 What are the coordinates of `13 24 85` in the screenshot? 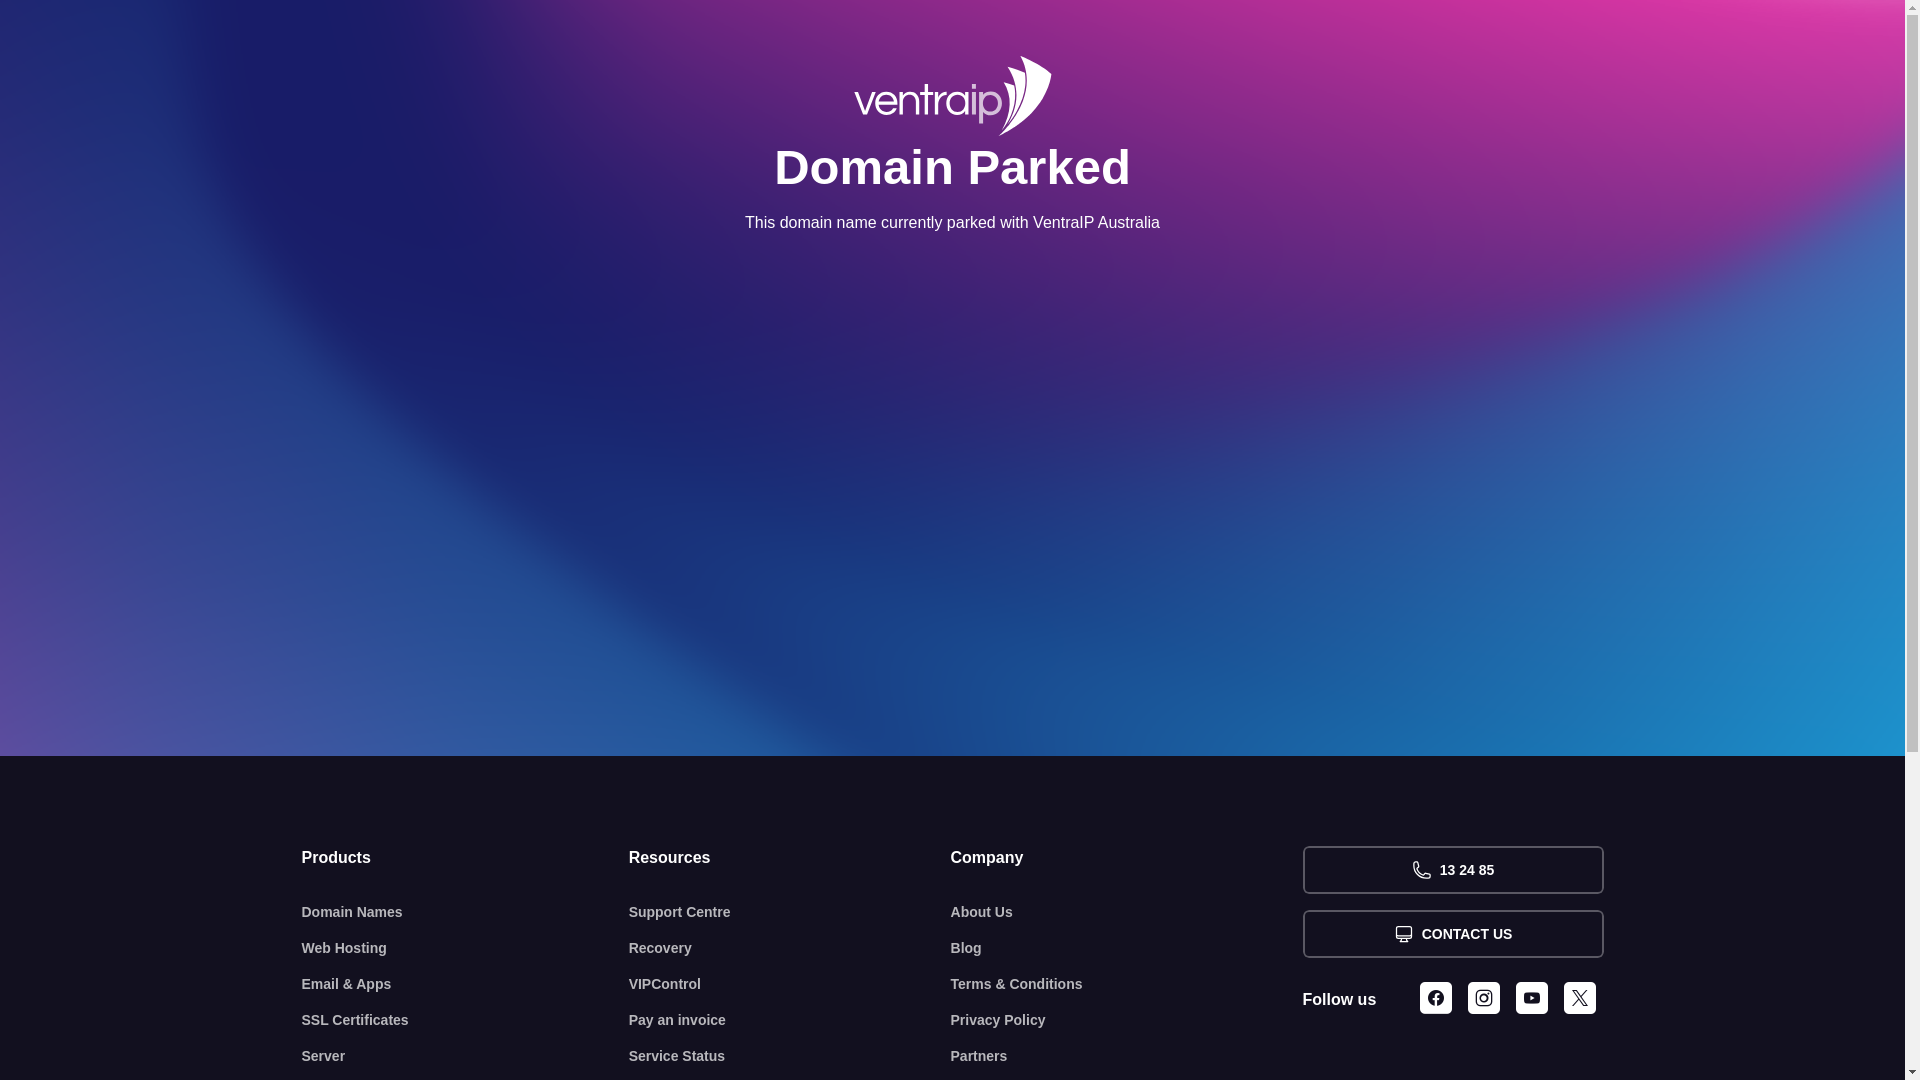 It's located at (1452, 870).